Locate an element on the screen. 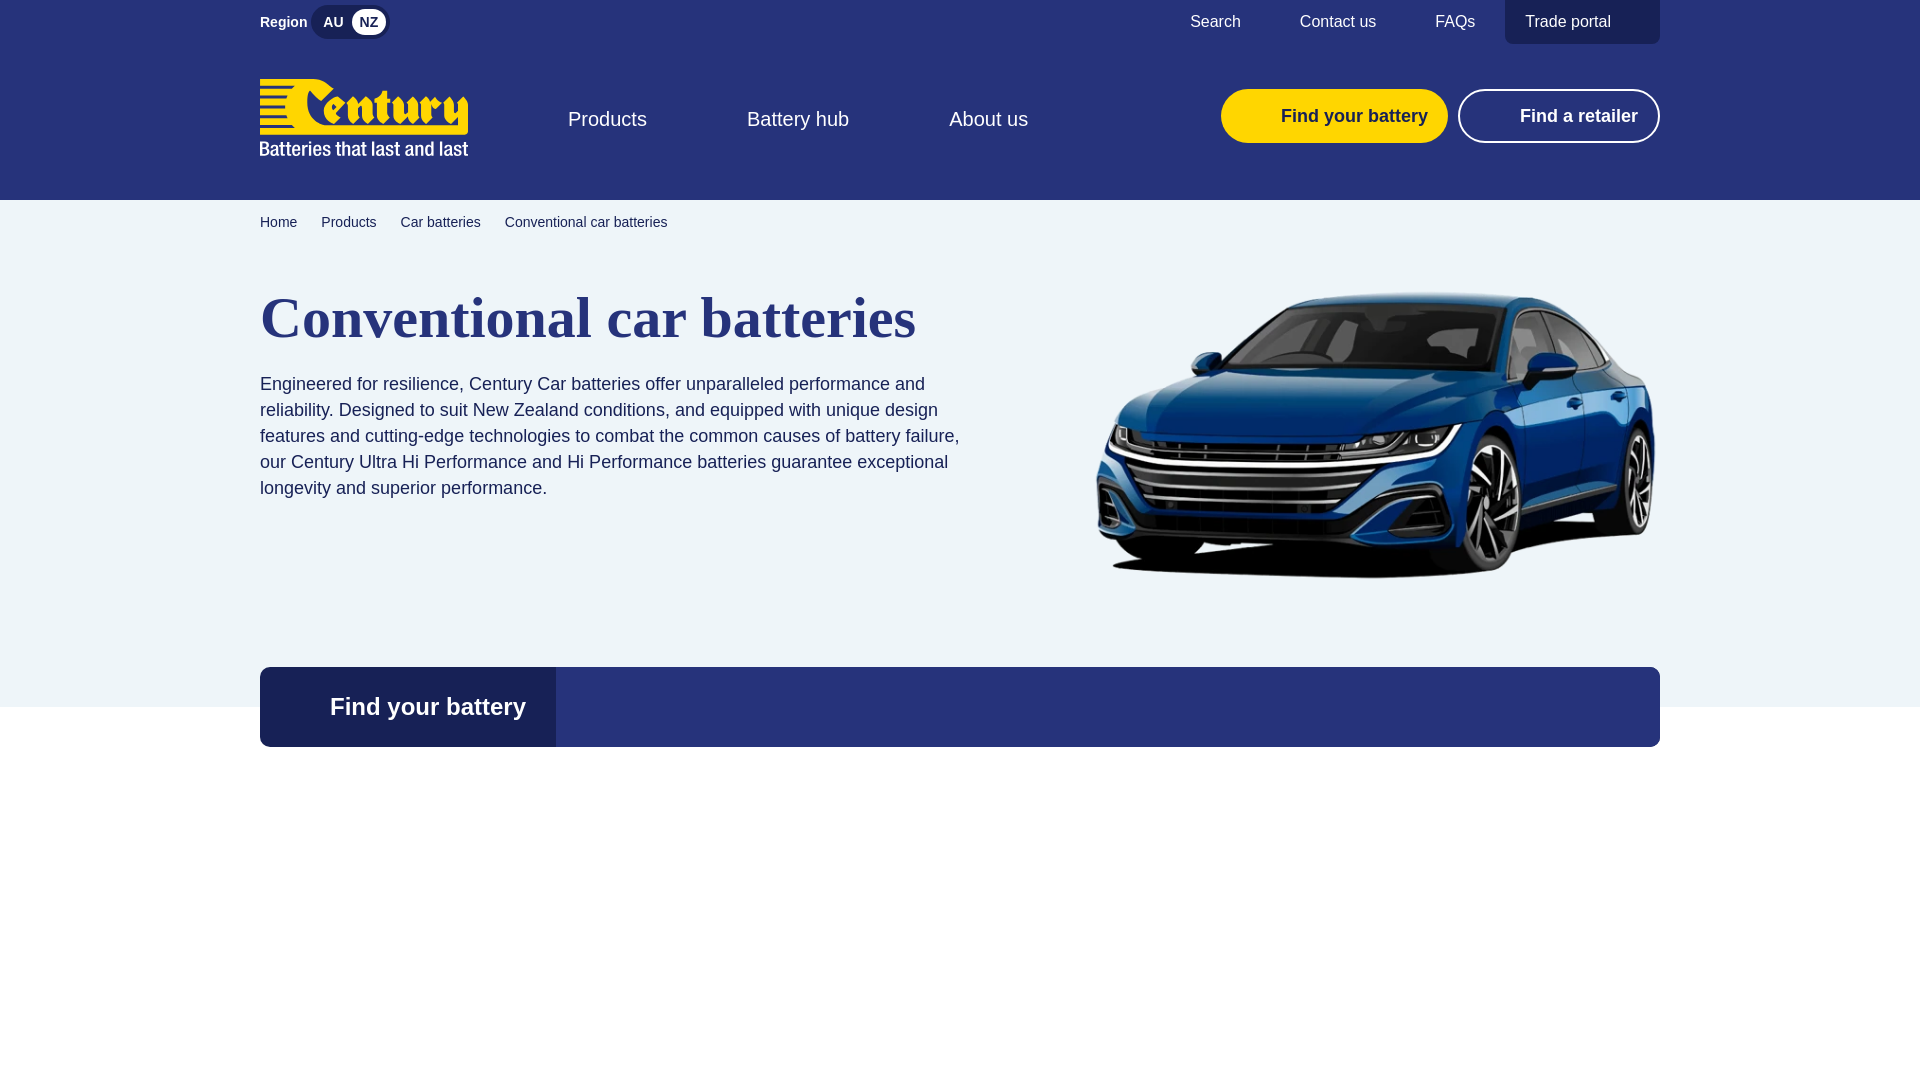 The width and height of the screenshot is (1920, 1080). Trade portal is located at coordinates (1582, 22).